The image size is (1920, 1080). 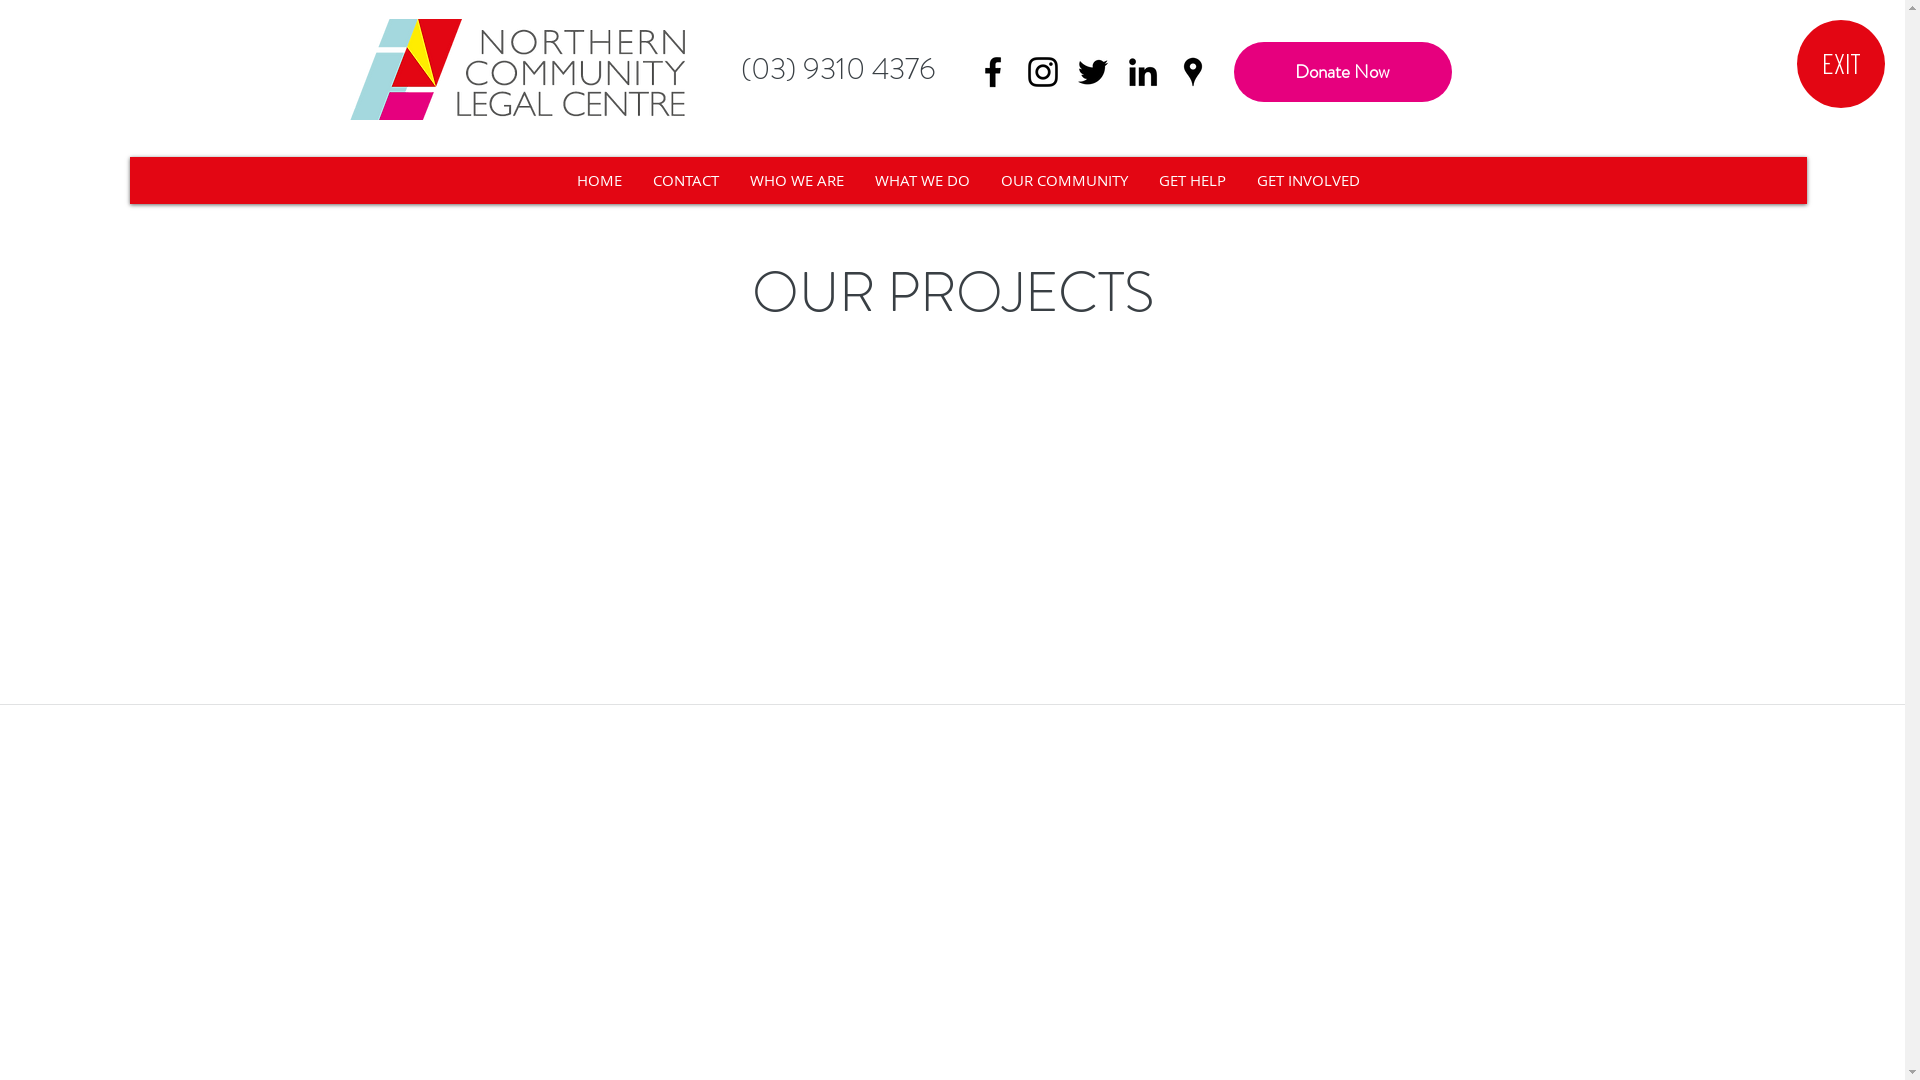 I want to click on HOME, so click(x=599, y=180).